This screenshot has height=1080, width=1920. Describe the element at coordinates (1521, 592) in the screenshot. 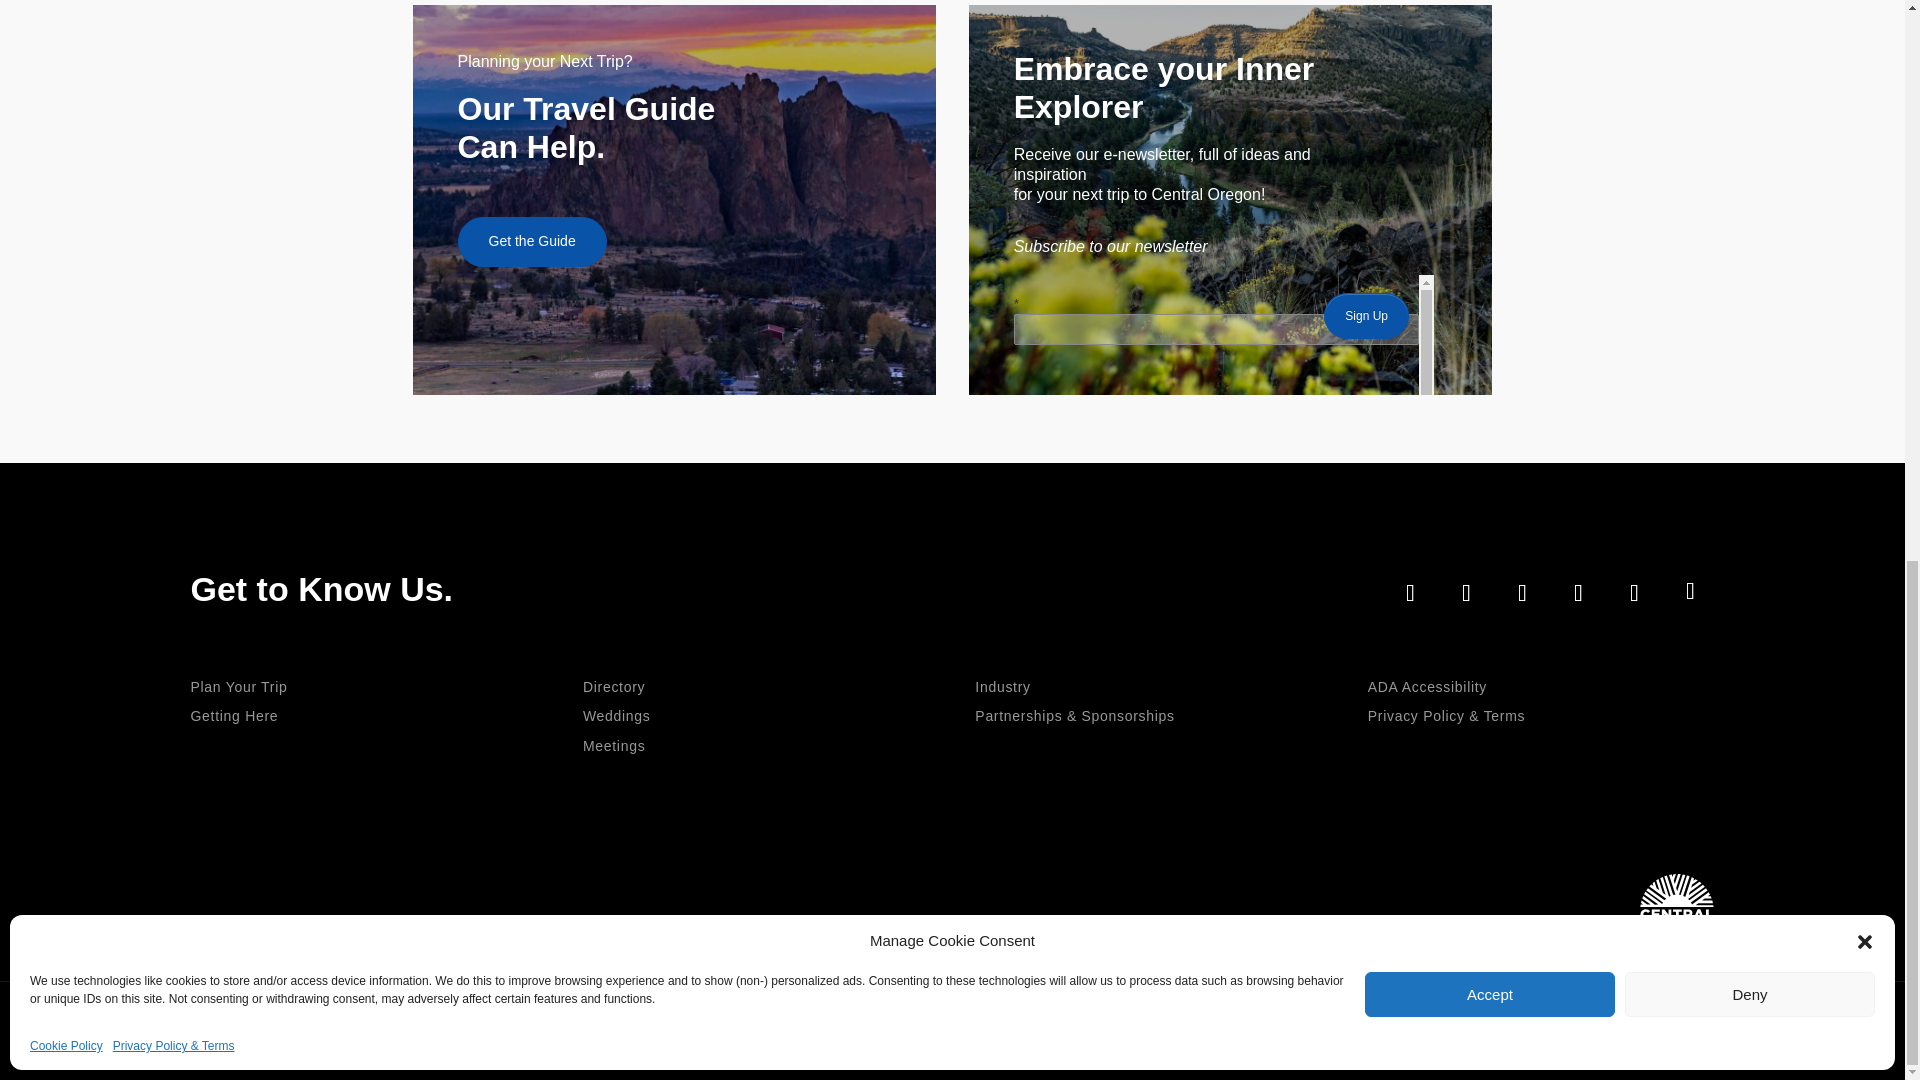

I see `Follow on X` at that location.